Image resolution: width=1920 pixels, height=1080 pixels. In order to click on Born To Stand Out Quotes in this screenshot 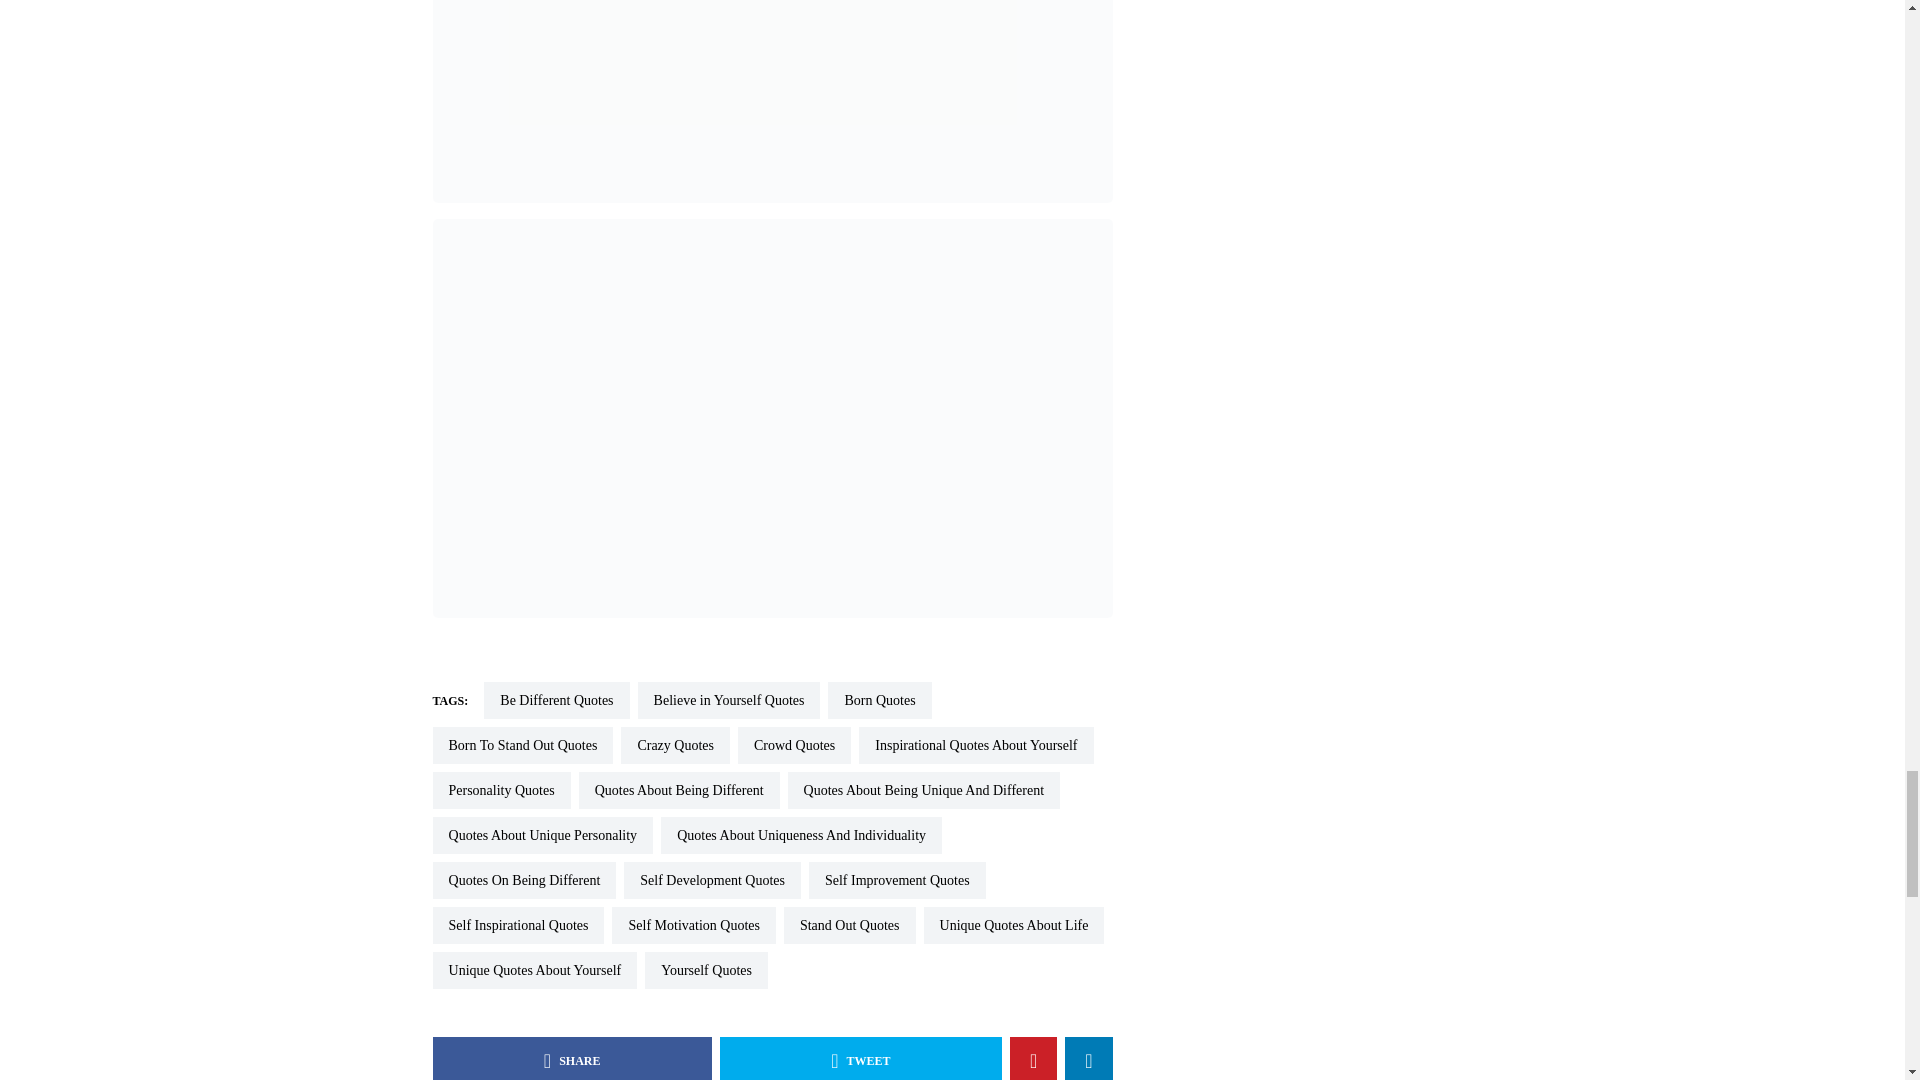, I will do `click(522, 744)`.